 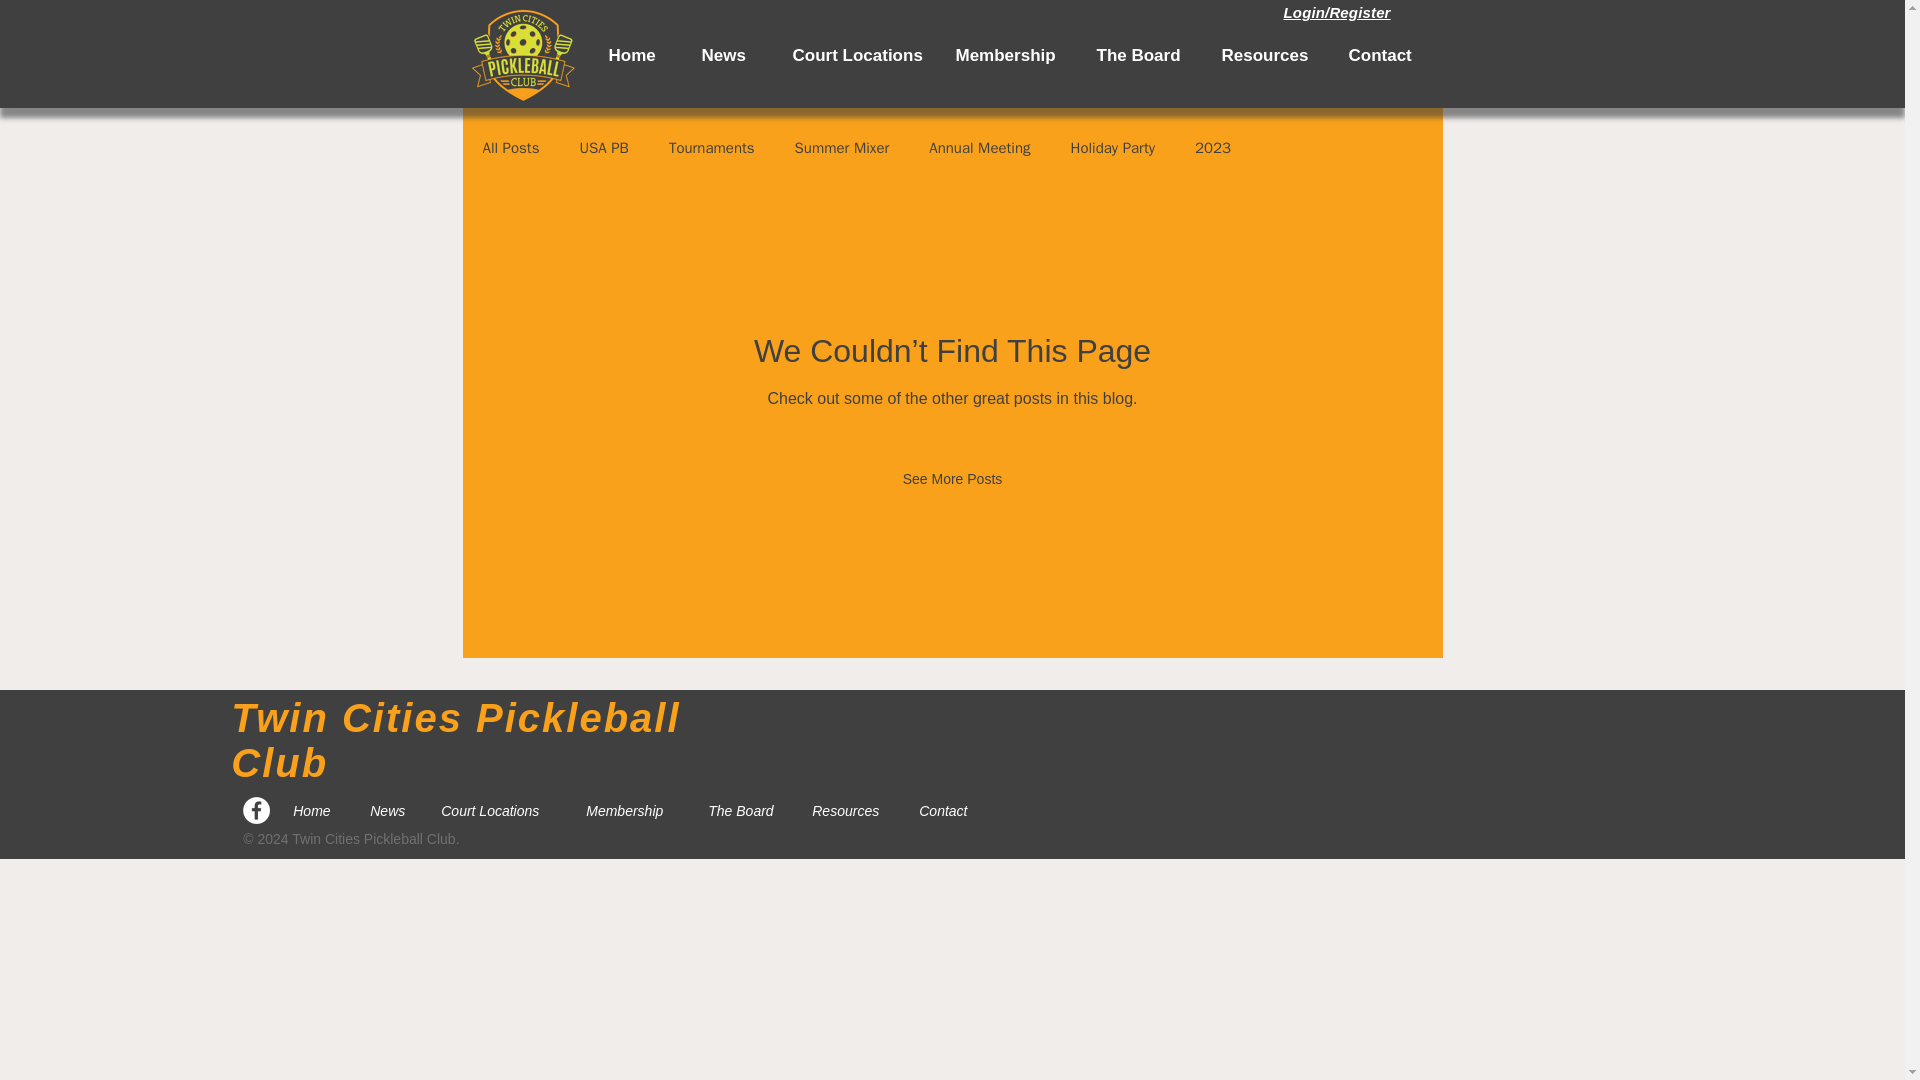 What do you see at coordinates (600, 56) in the screenshot?
I see `Home` at bounding box center [600, 56].